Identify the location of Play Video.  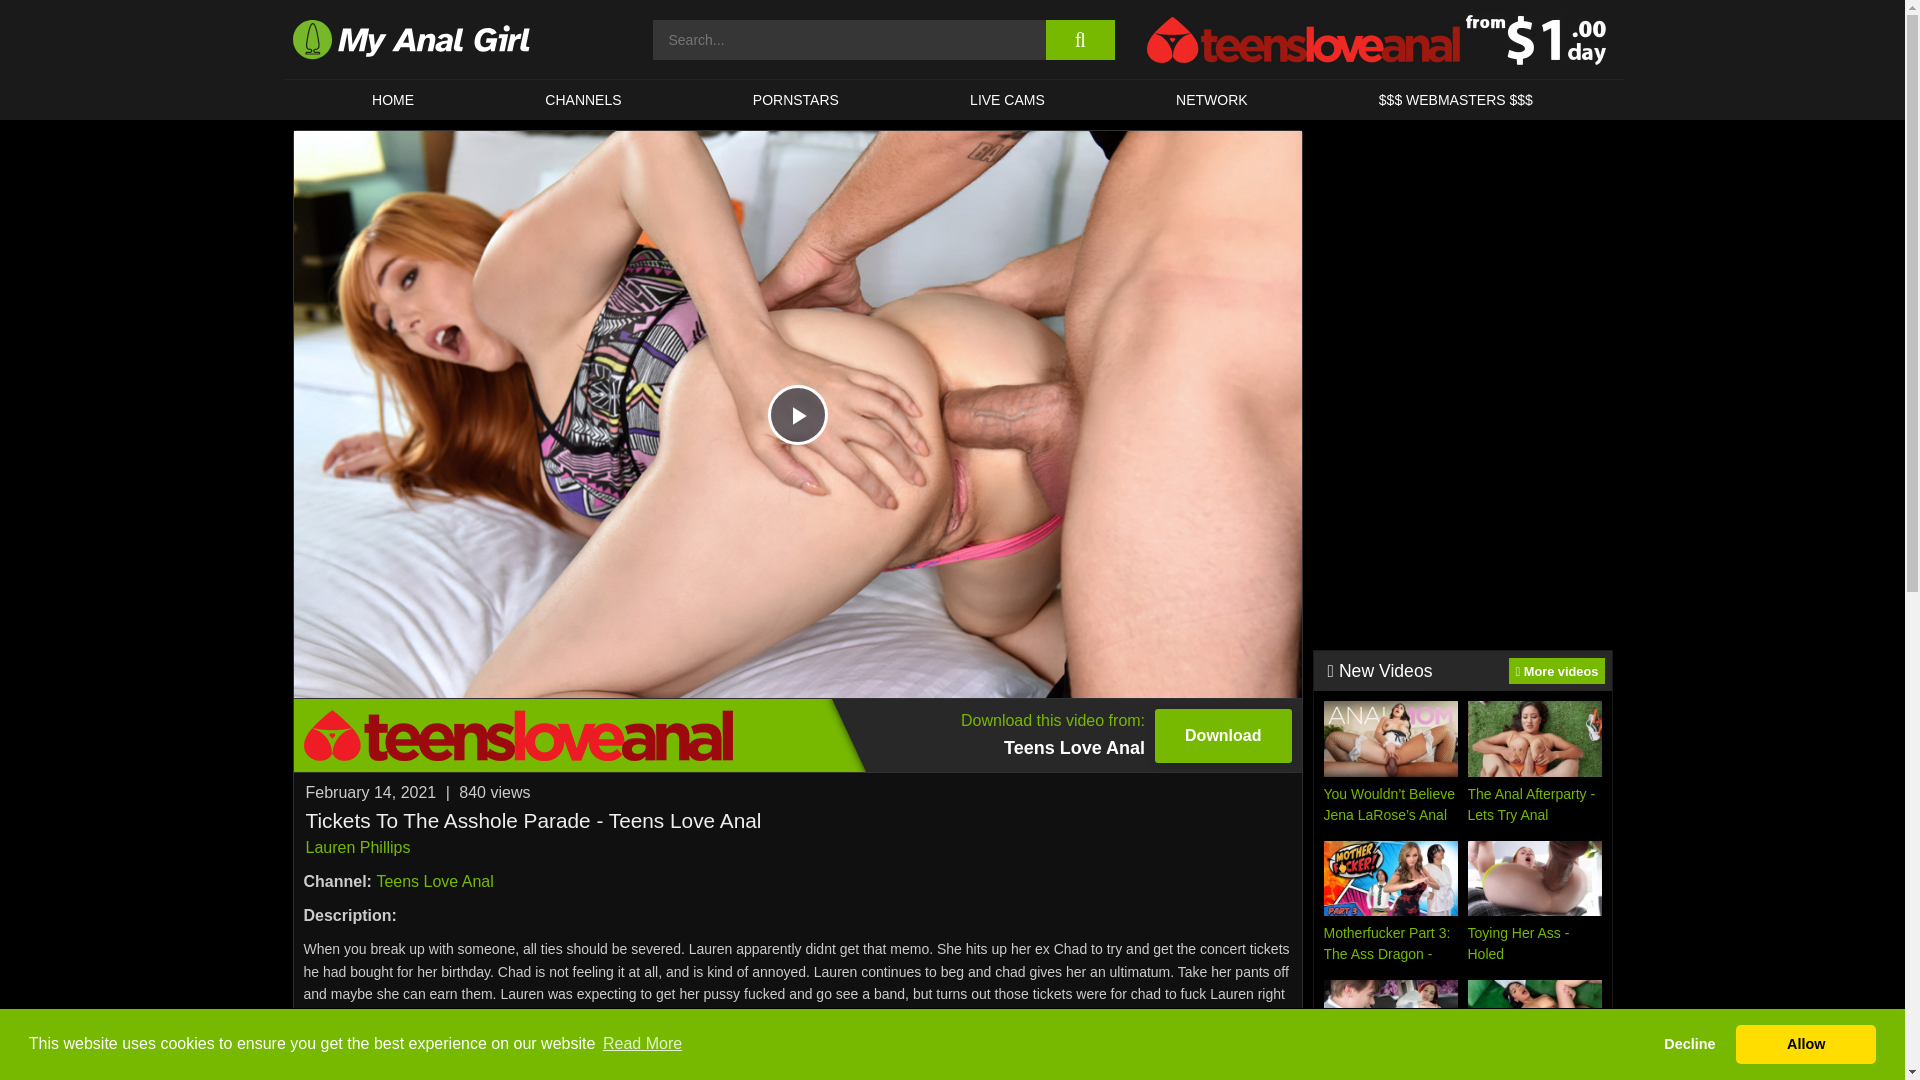
(798, 414).